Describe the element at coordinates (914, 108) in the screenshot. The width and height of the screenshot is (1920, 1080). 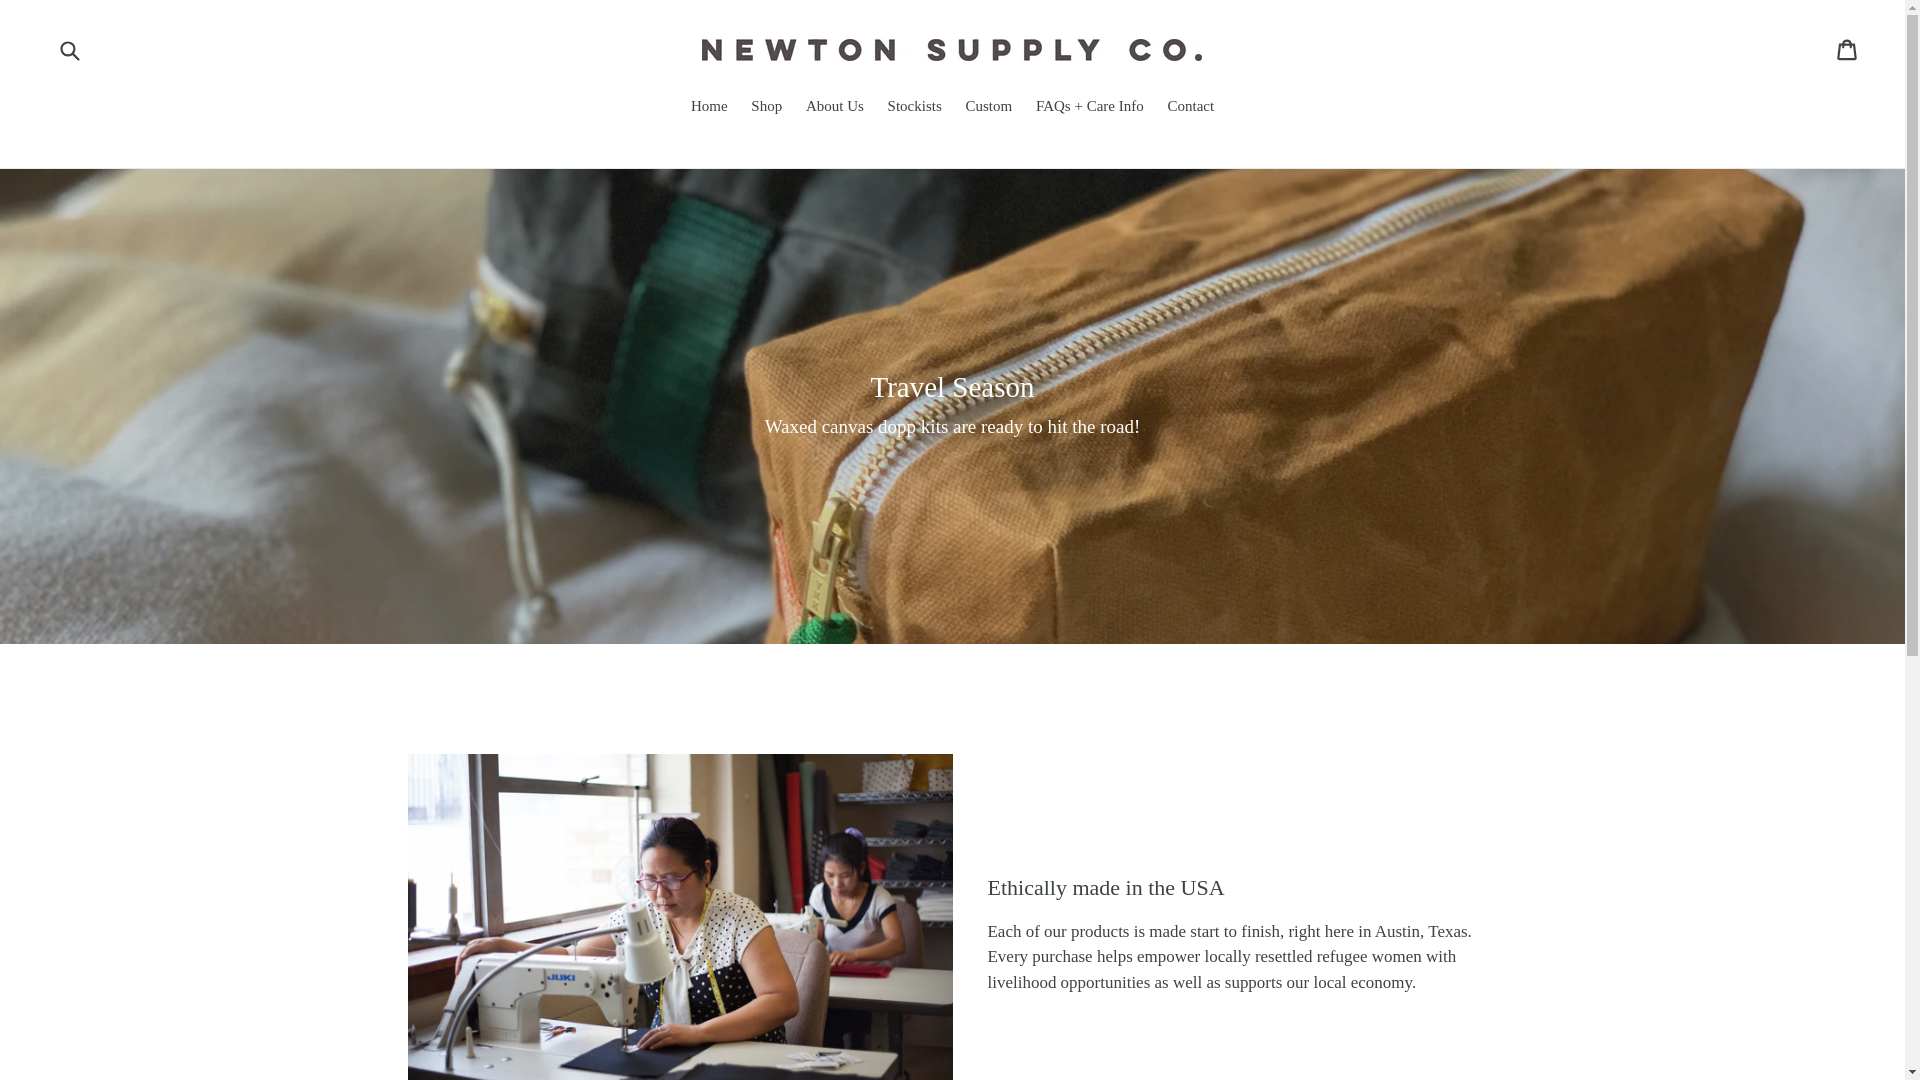
I see `Stockists` at that location.